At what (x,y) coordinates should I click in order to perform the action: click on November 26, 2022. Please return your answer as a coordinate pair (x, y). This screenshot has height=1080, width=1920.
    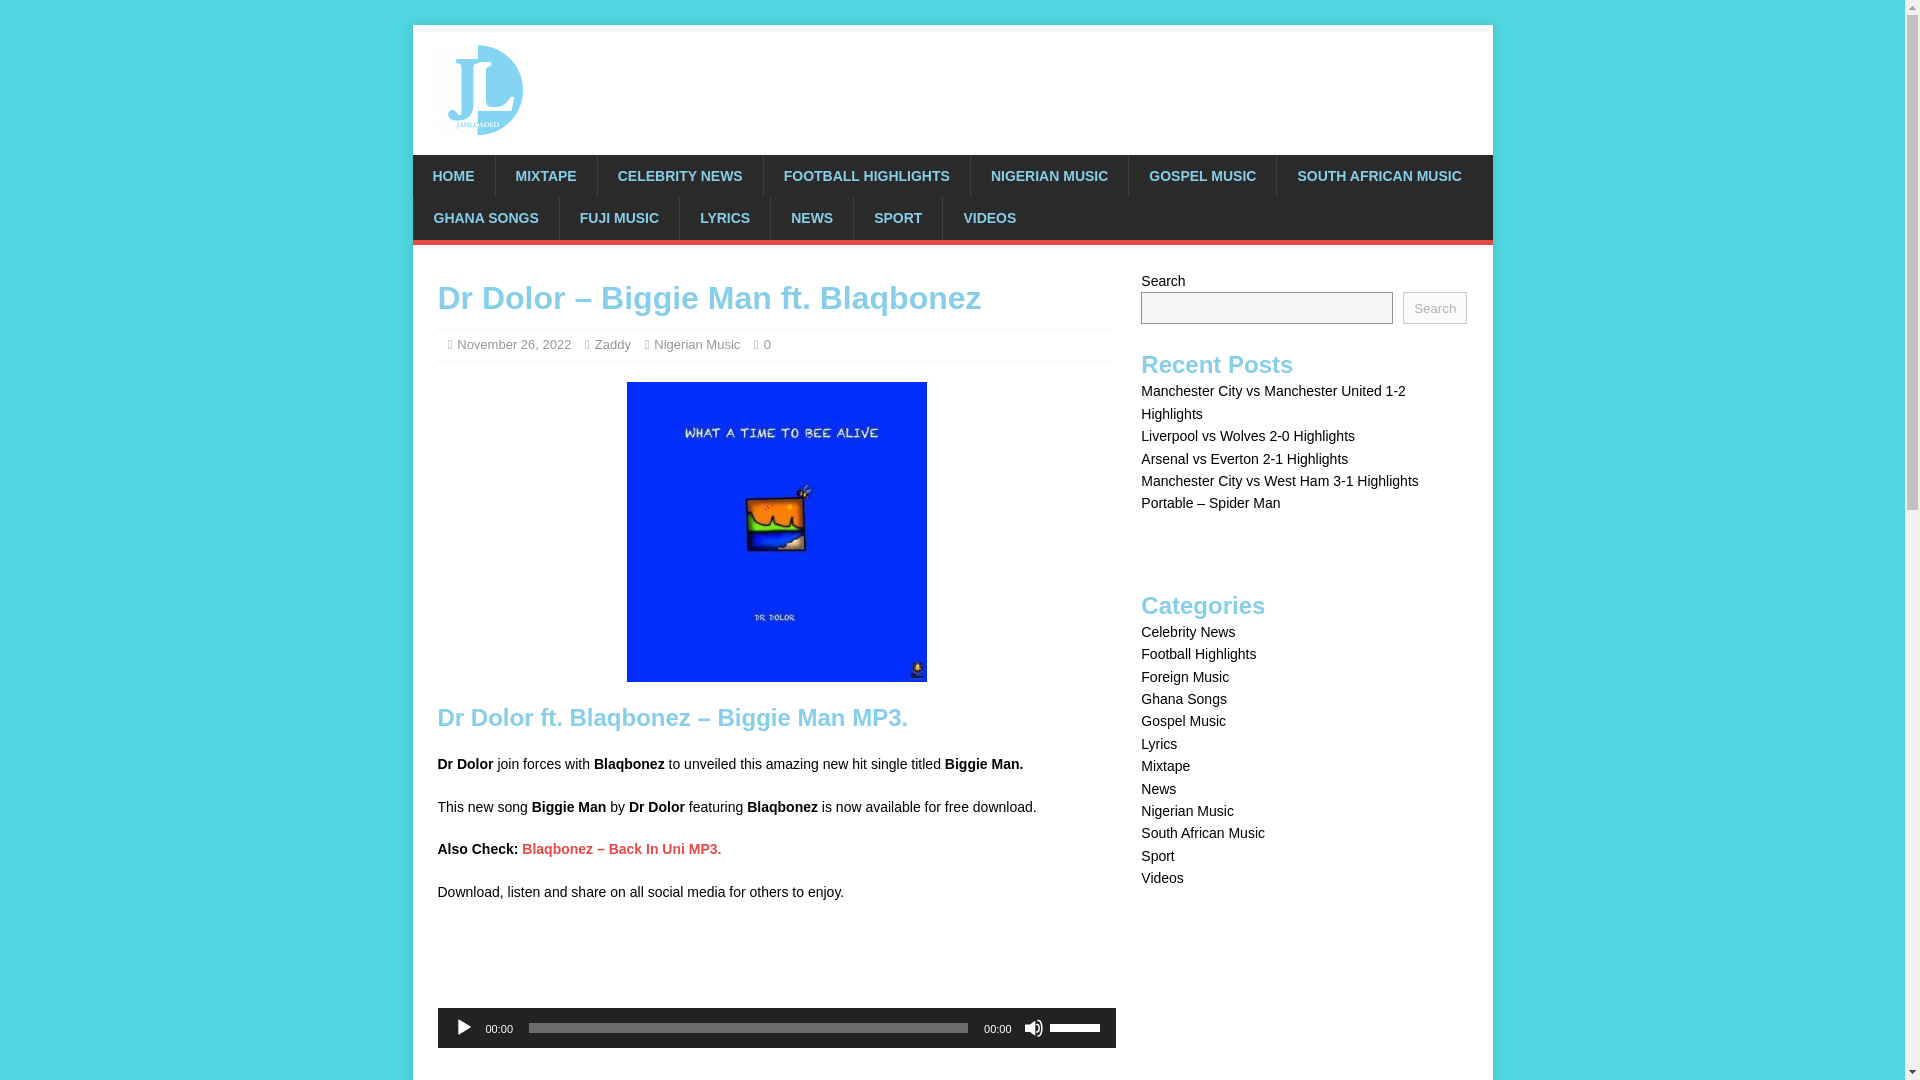
    Looking at the image, I should click on (513, 344).